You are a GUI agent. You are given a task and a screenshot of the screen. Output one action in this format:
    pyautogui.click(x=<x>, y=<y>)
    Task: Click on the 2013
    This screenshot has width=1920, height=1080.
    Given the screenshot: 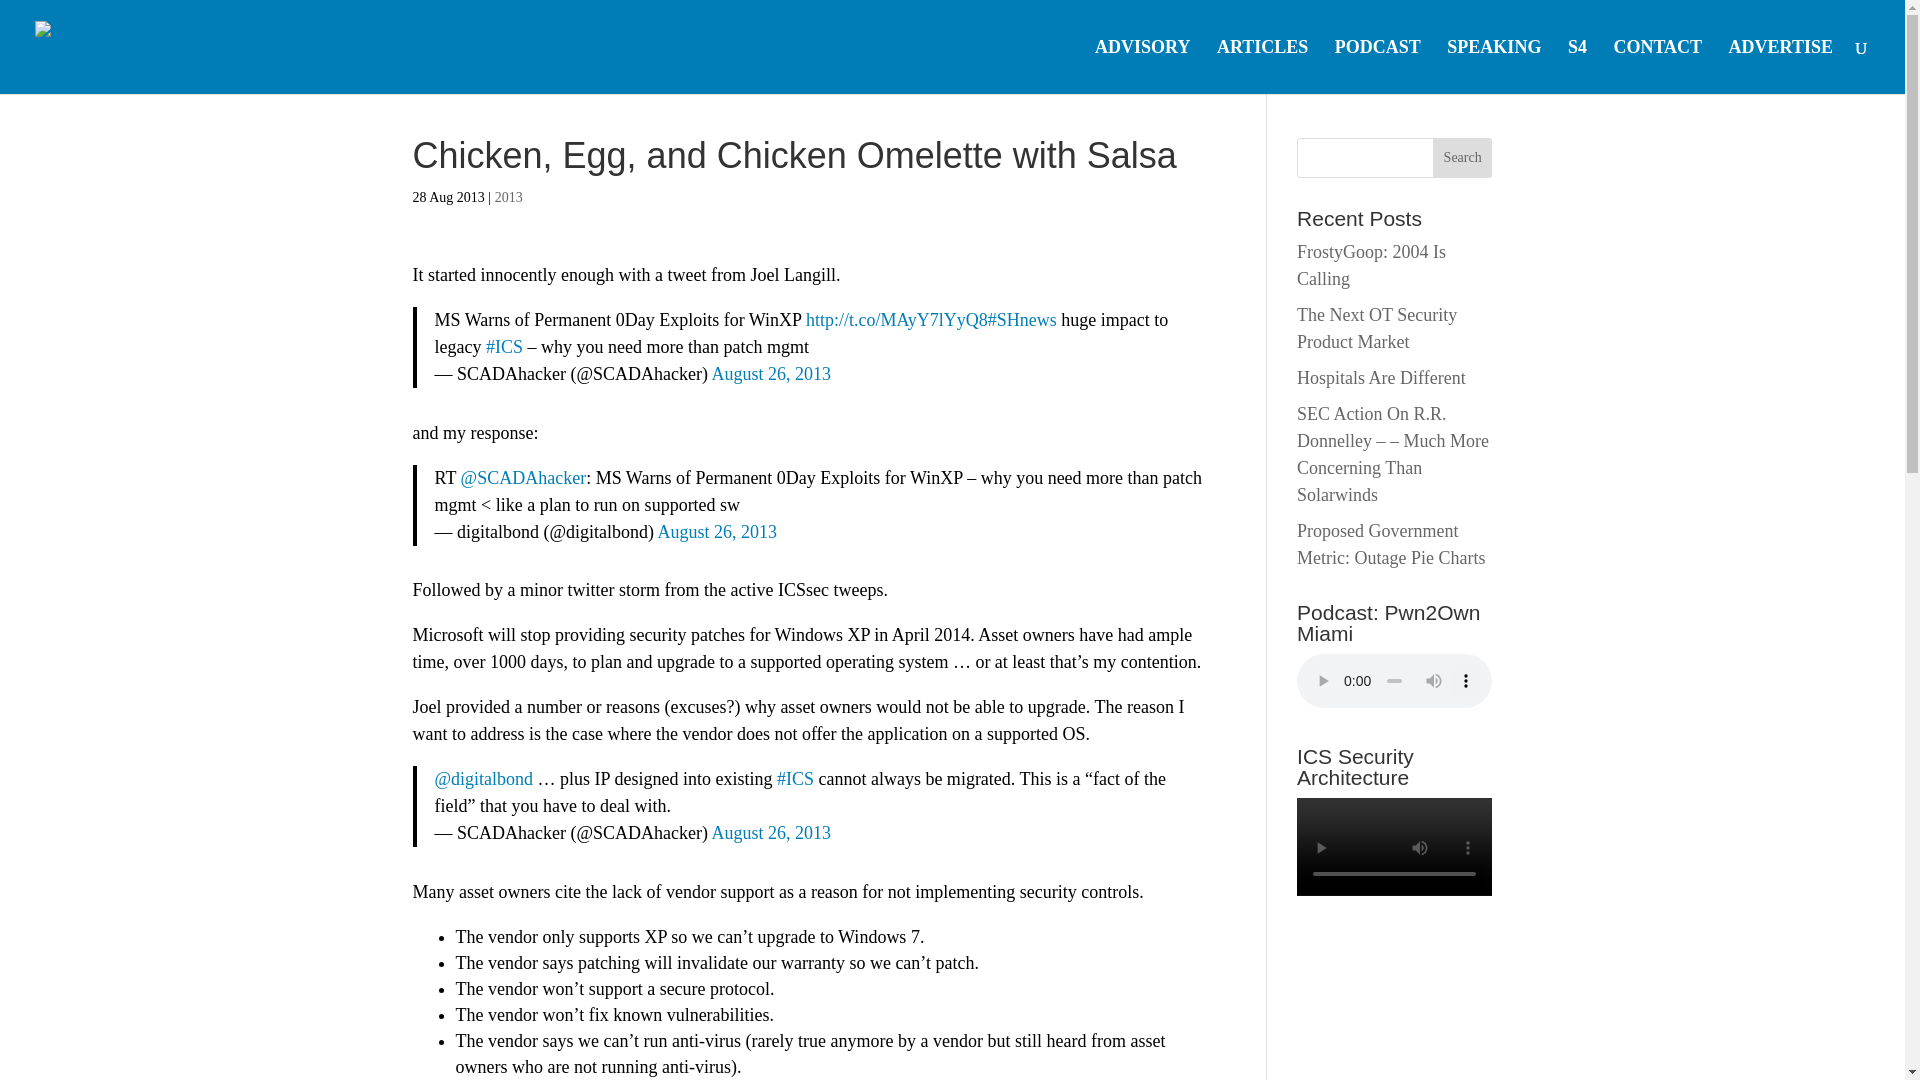 What is the action you would take?
    pyautogui.click(x=508, y=198)
    